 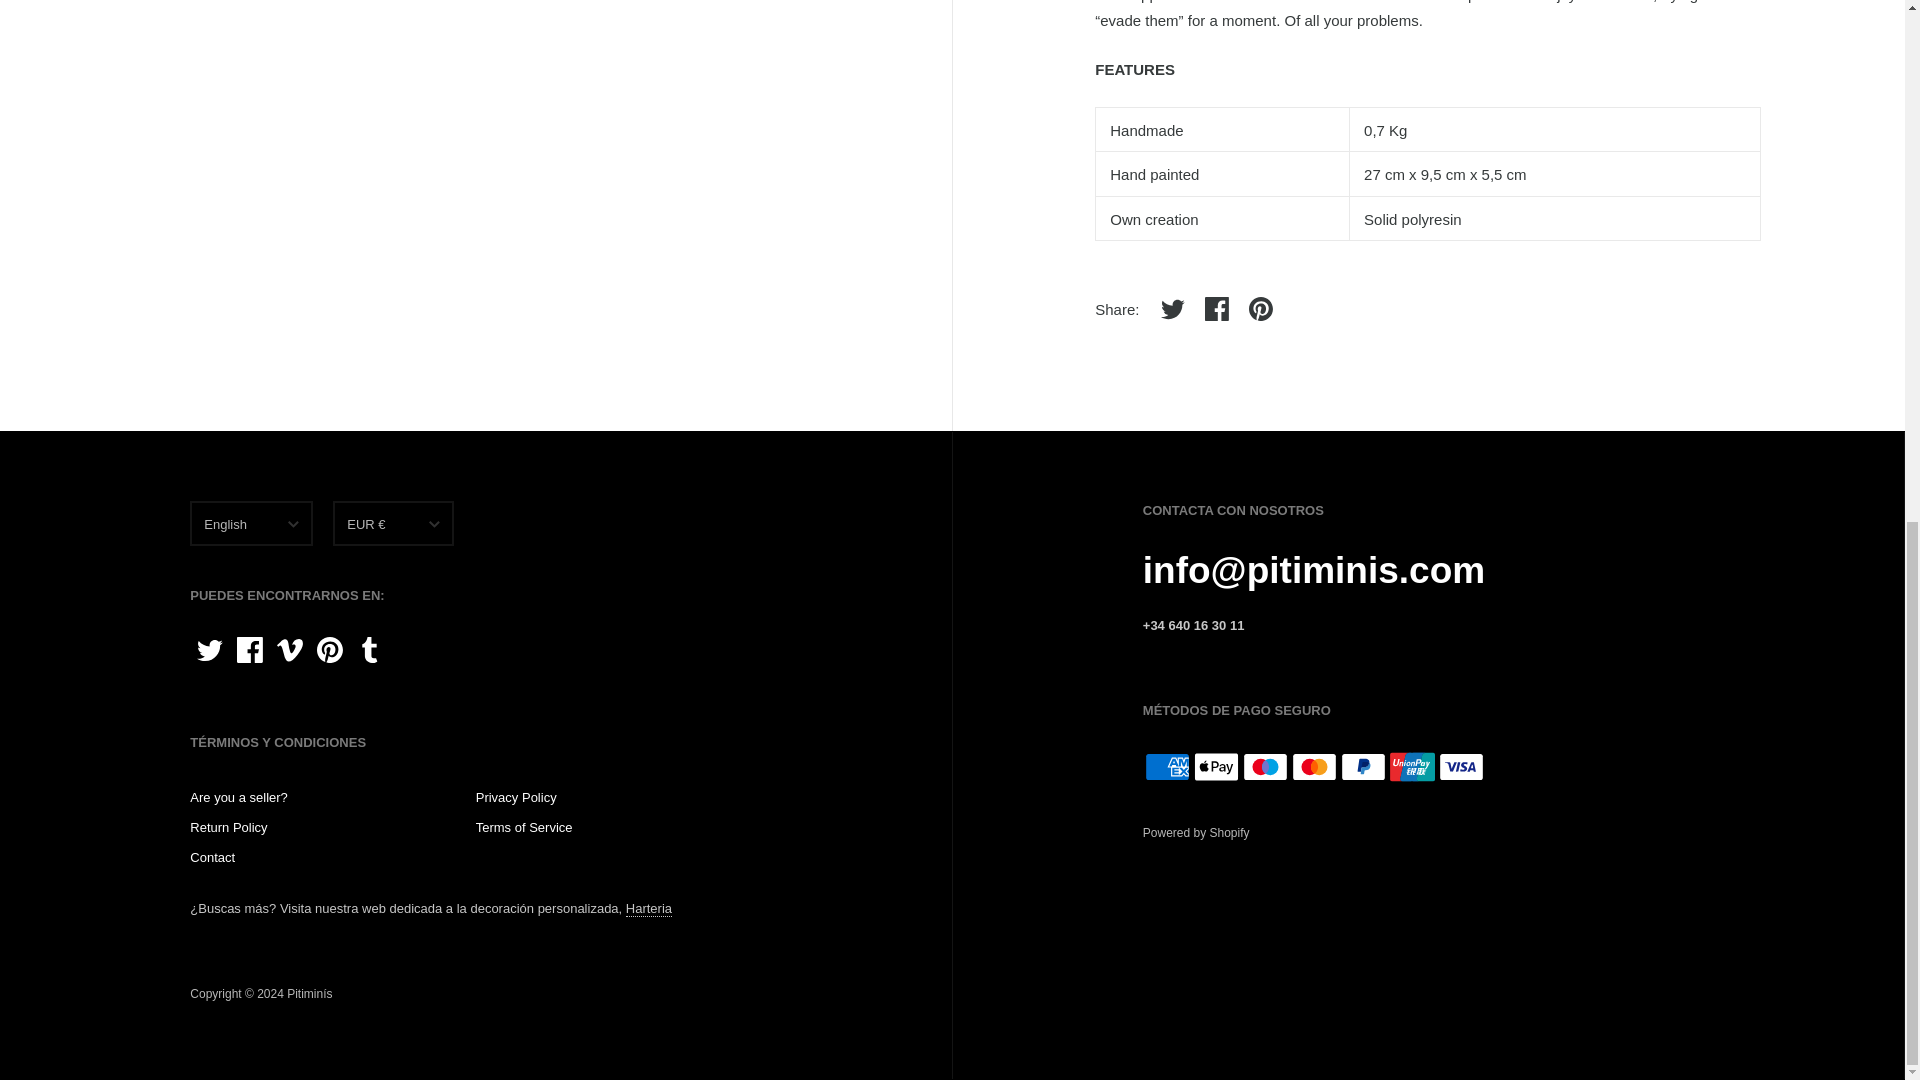 I want to click on en, so click(x=252, y=599).